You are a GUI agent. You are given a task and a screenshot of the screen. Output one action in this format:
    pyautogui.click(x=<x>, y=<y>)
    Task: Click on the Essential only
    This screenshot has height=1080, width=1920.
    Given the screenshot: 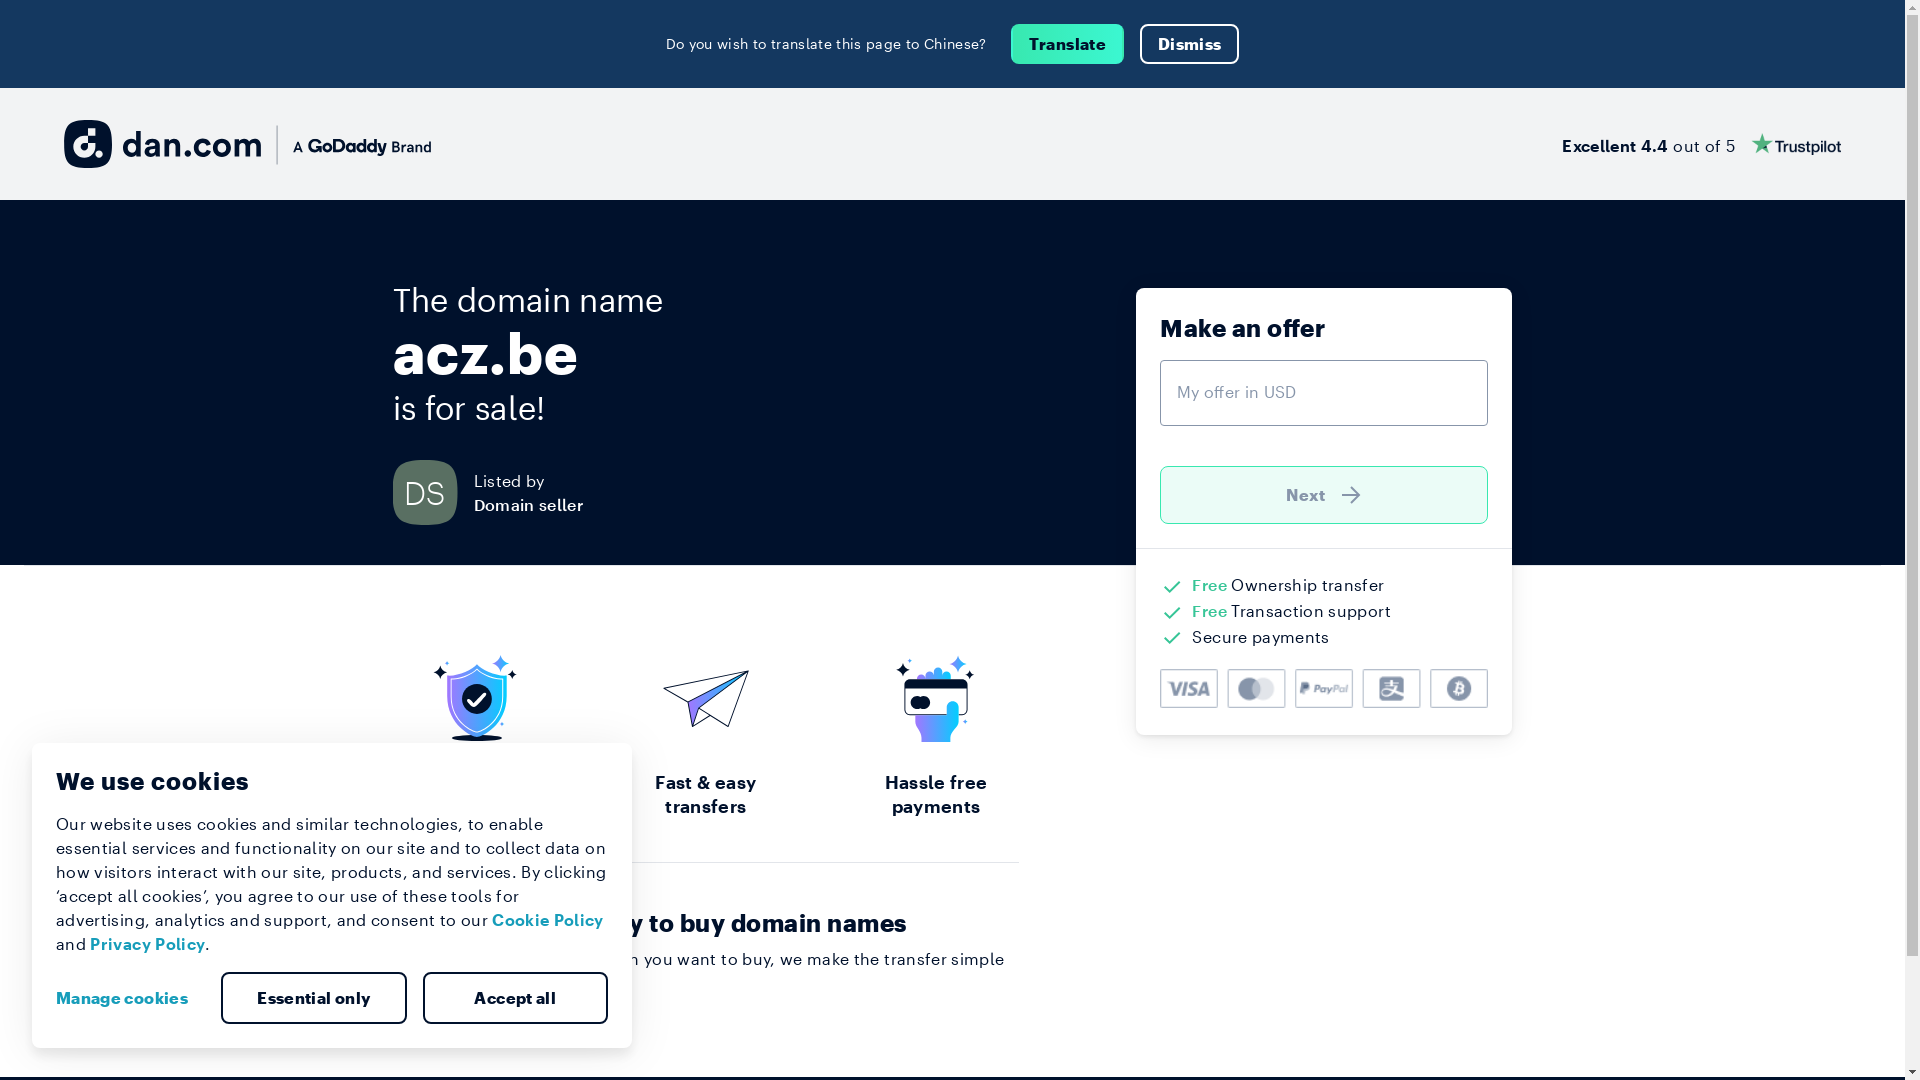 What is the action you would take?
    pyautogui.click(x=314, y=998)
    